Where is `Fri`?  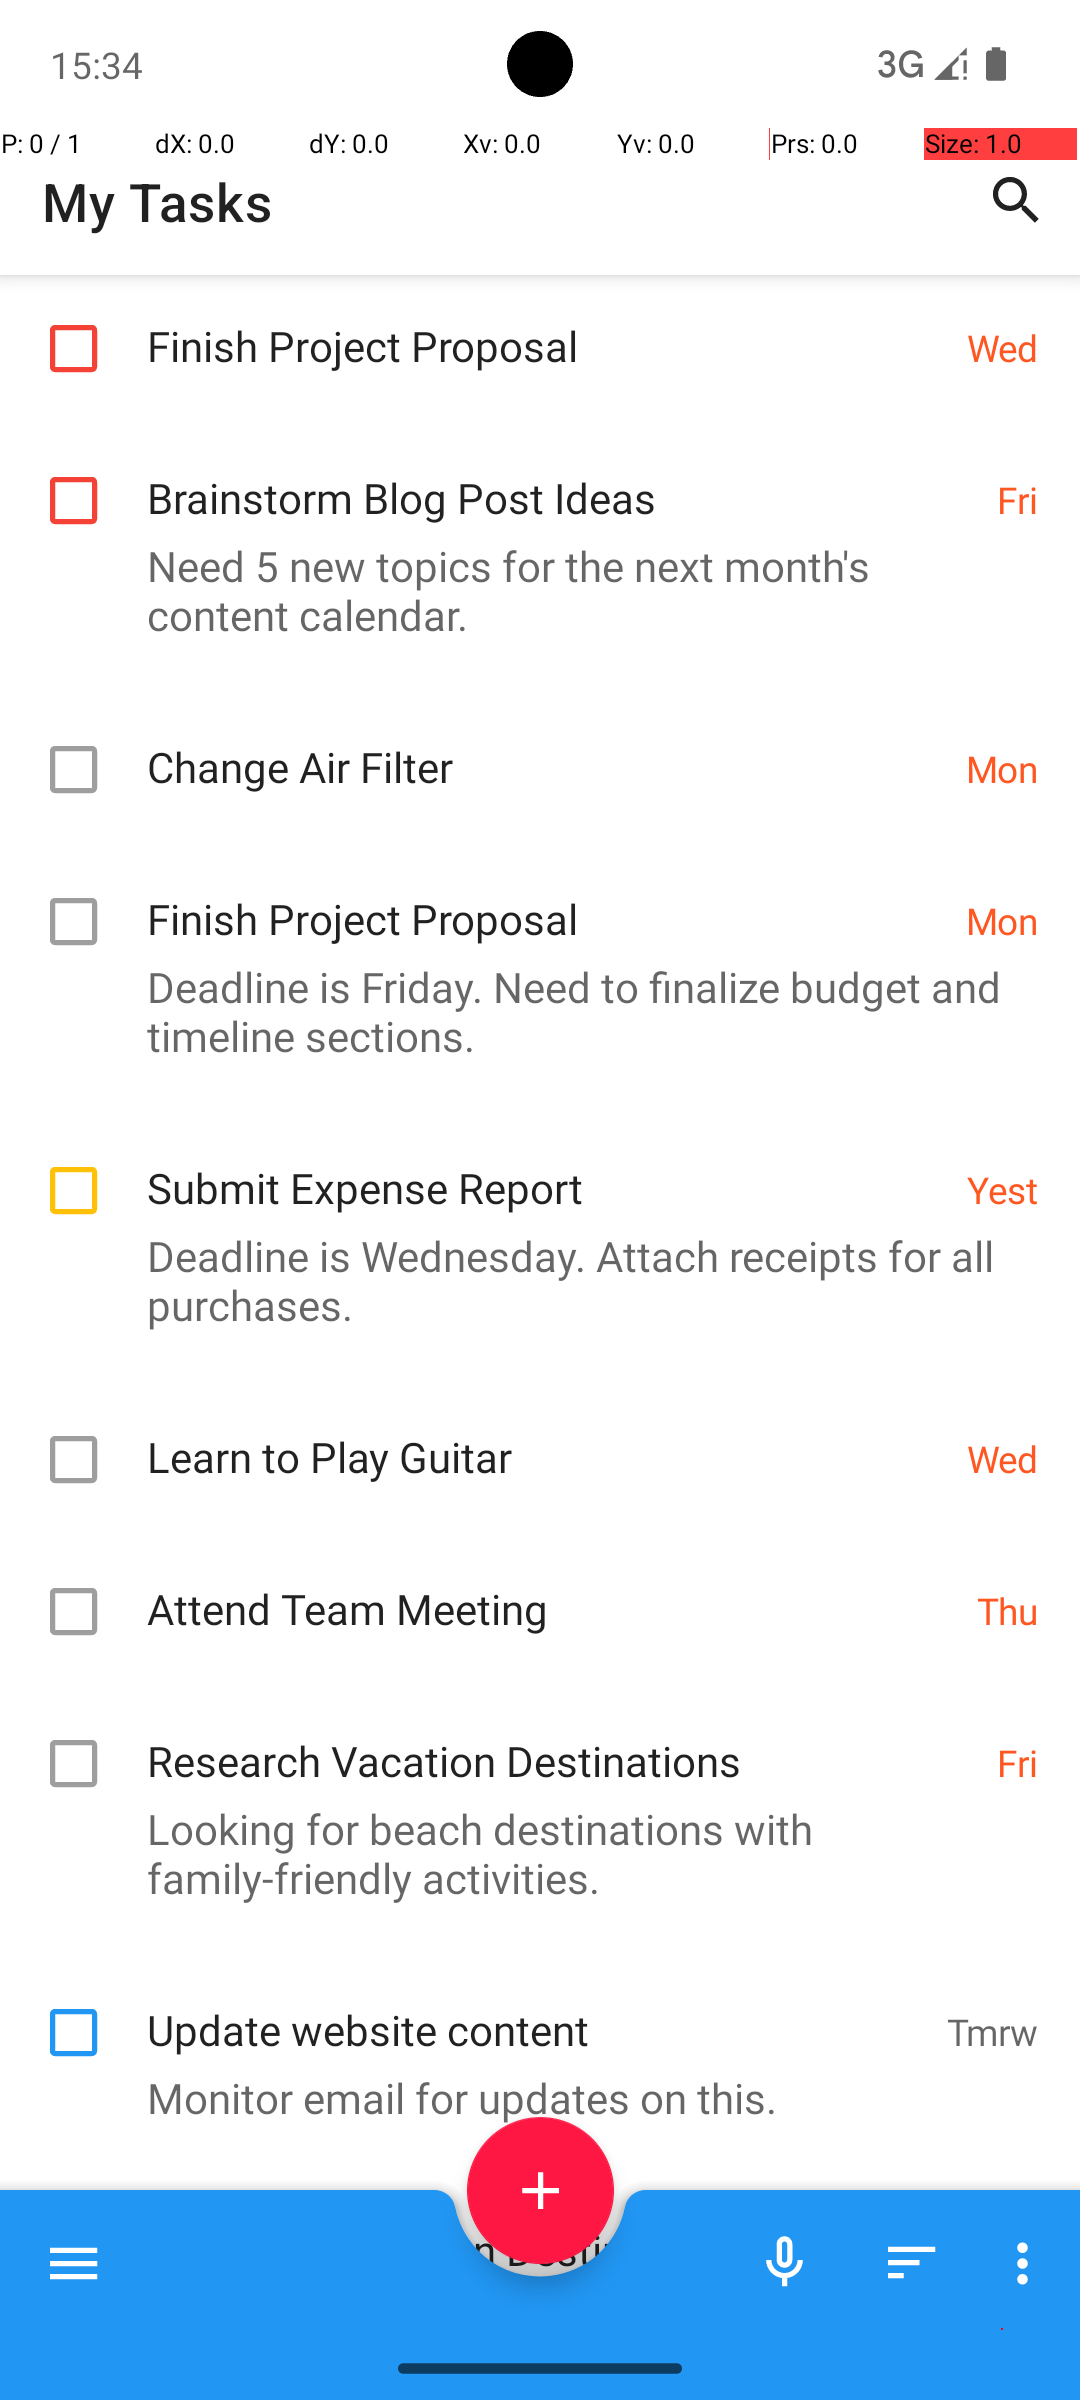
Fri is located at coordinates (1018, 500).